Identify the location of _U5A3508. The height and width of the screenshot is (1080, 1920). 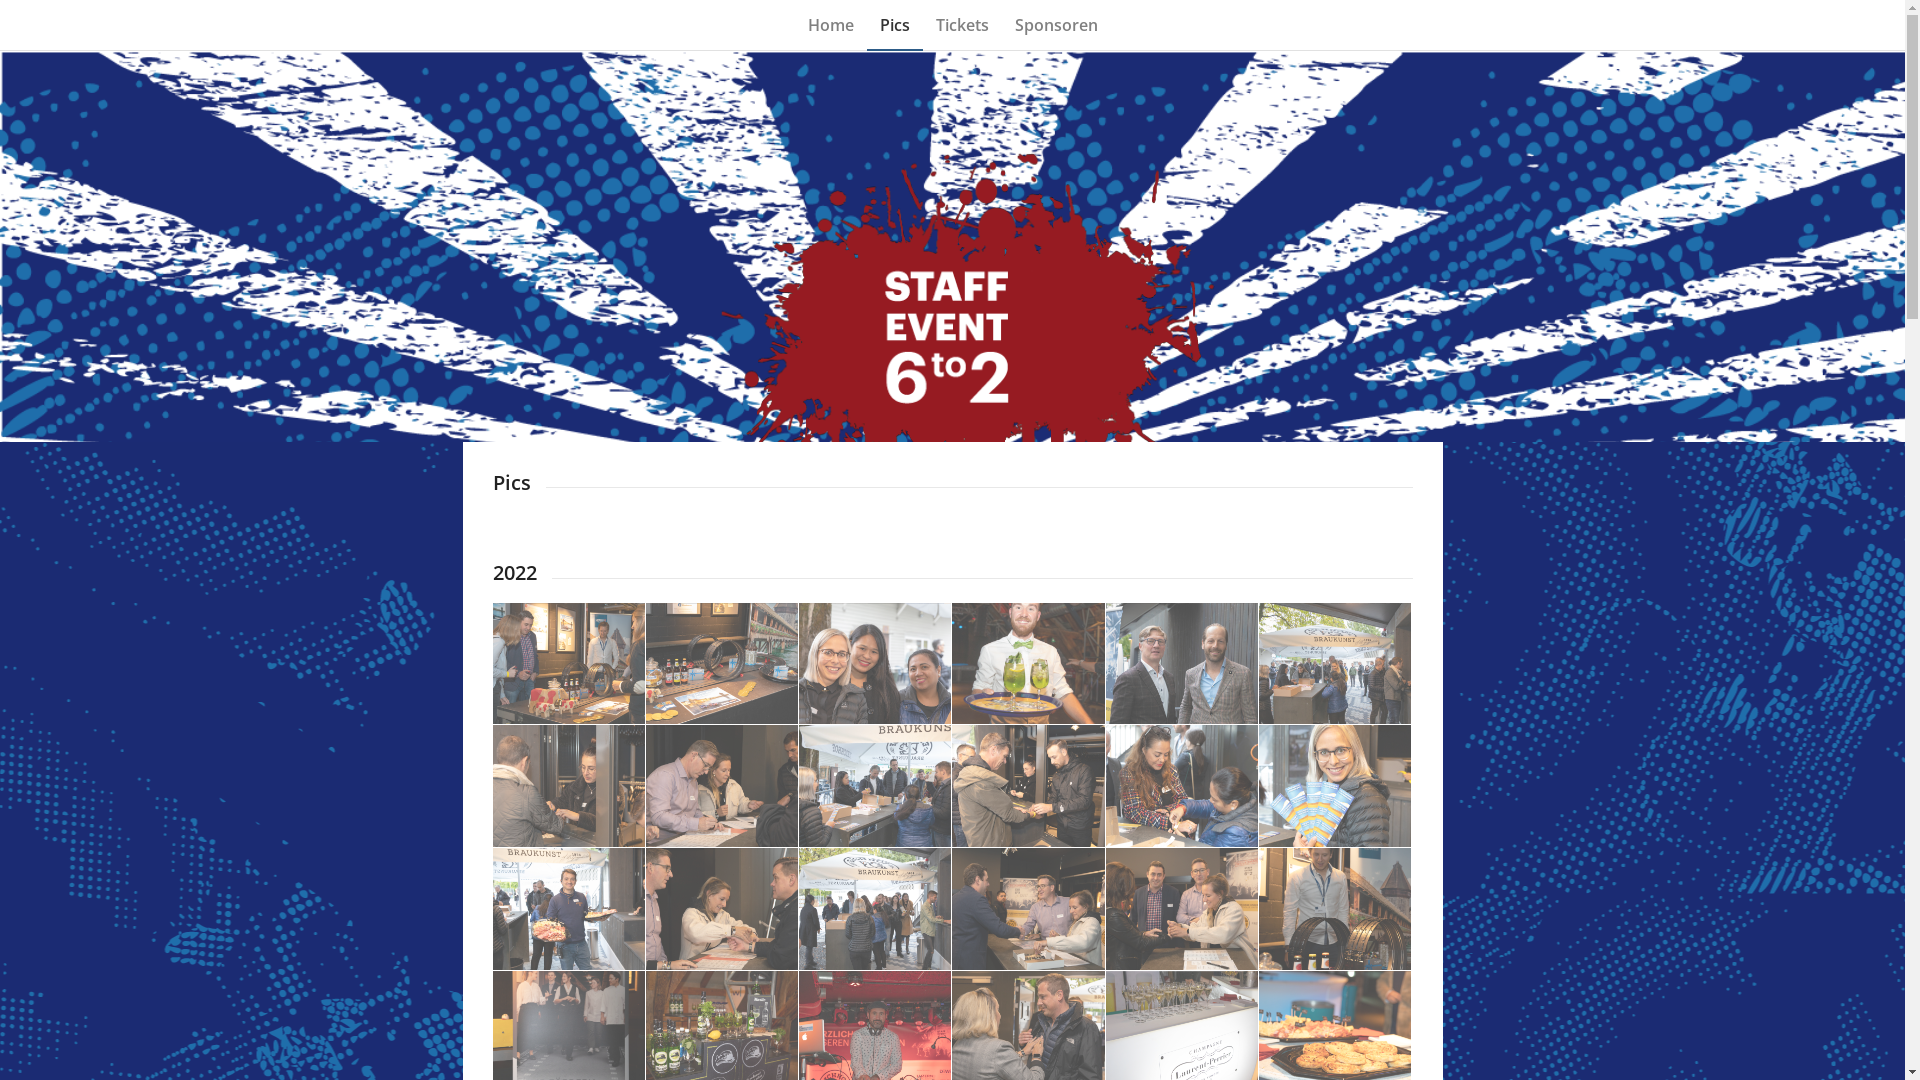
(1028, 910).